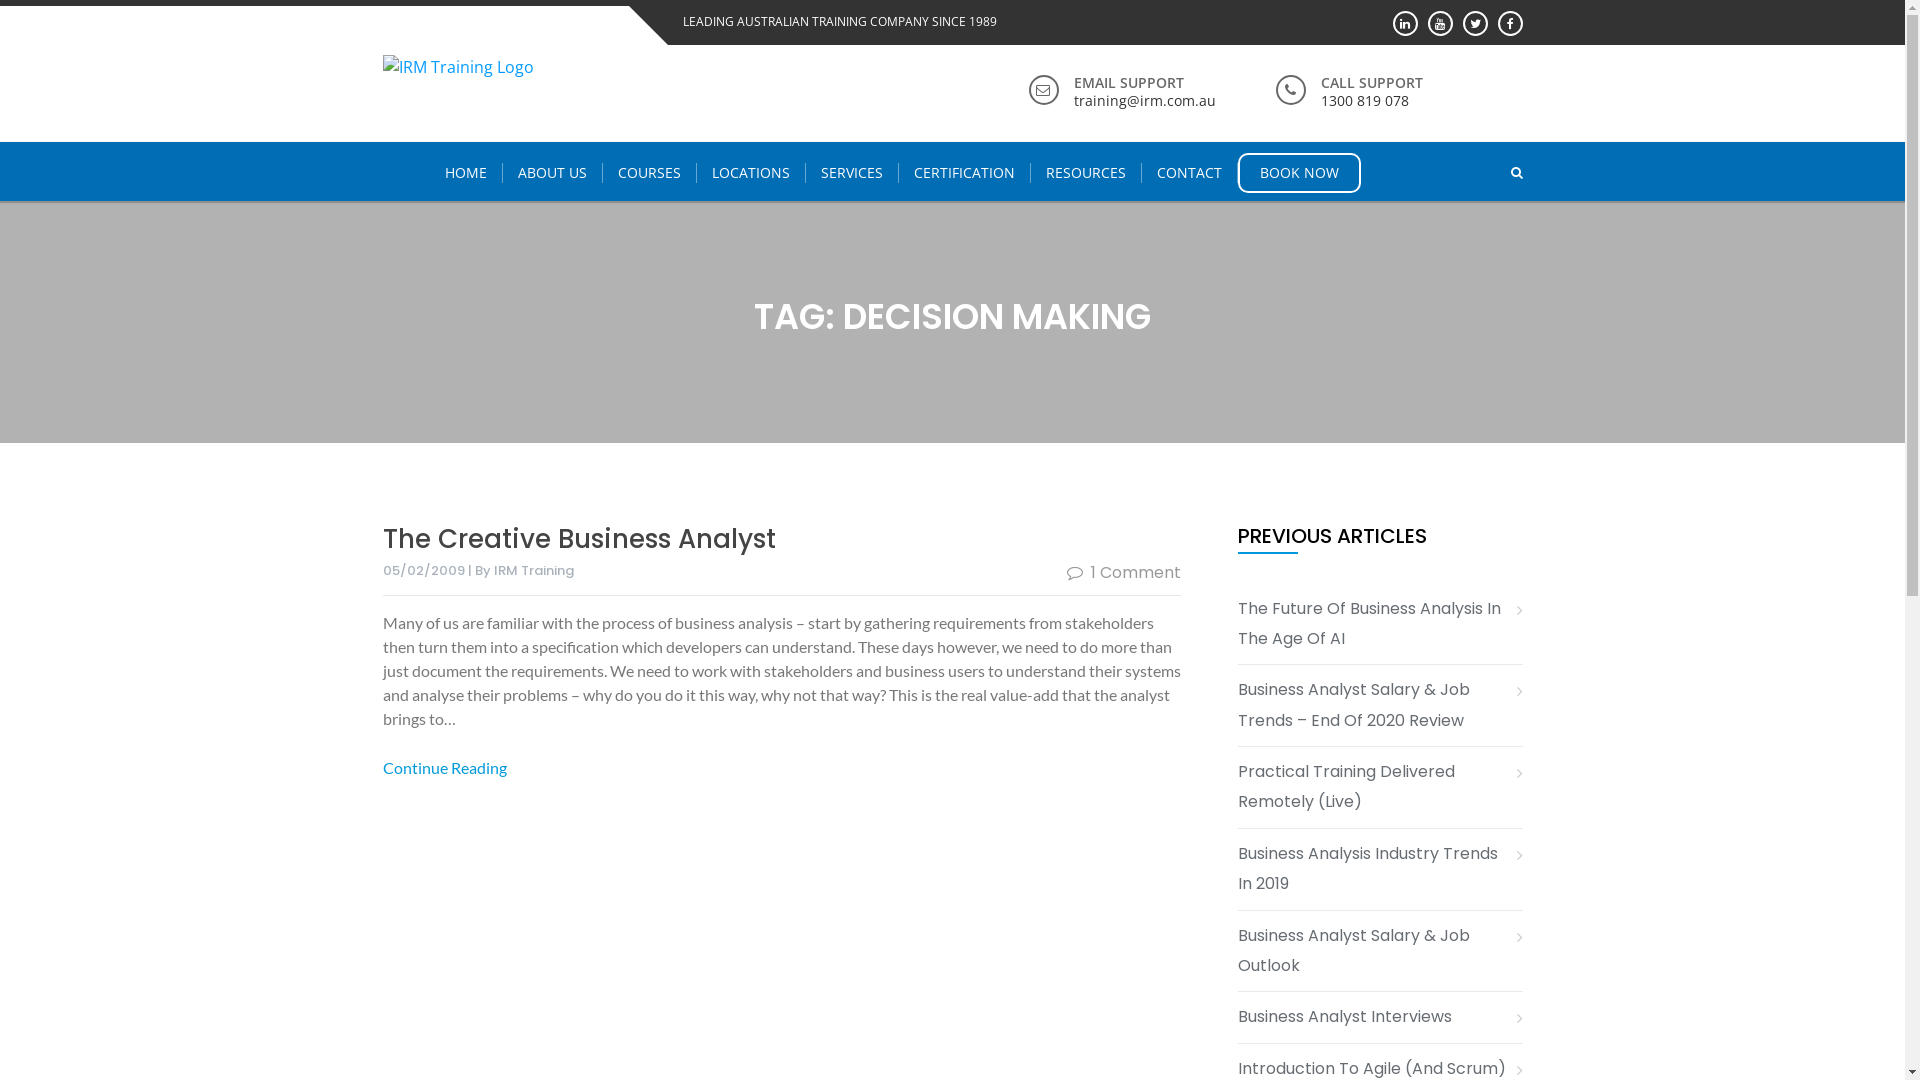 The width and height of the screenshot is (1920, 1080). Describe the element at coordinates (466, 173) in the screenshot. I see `HOME` at that location.